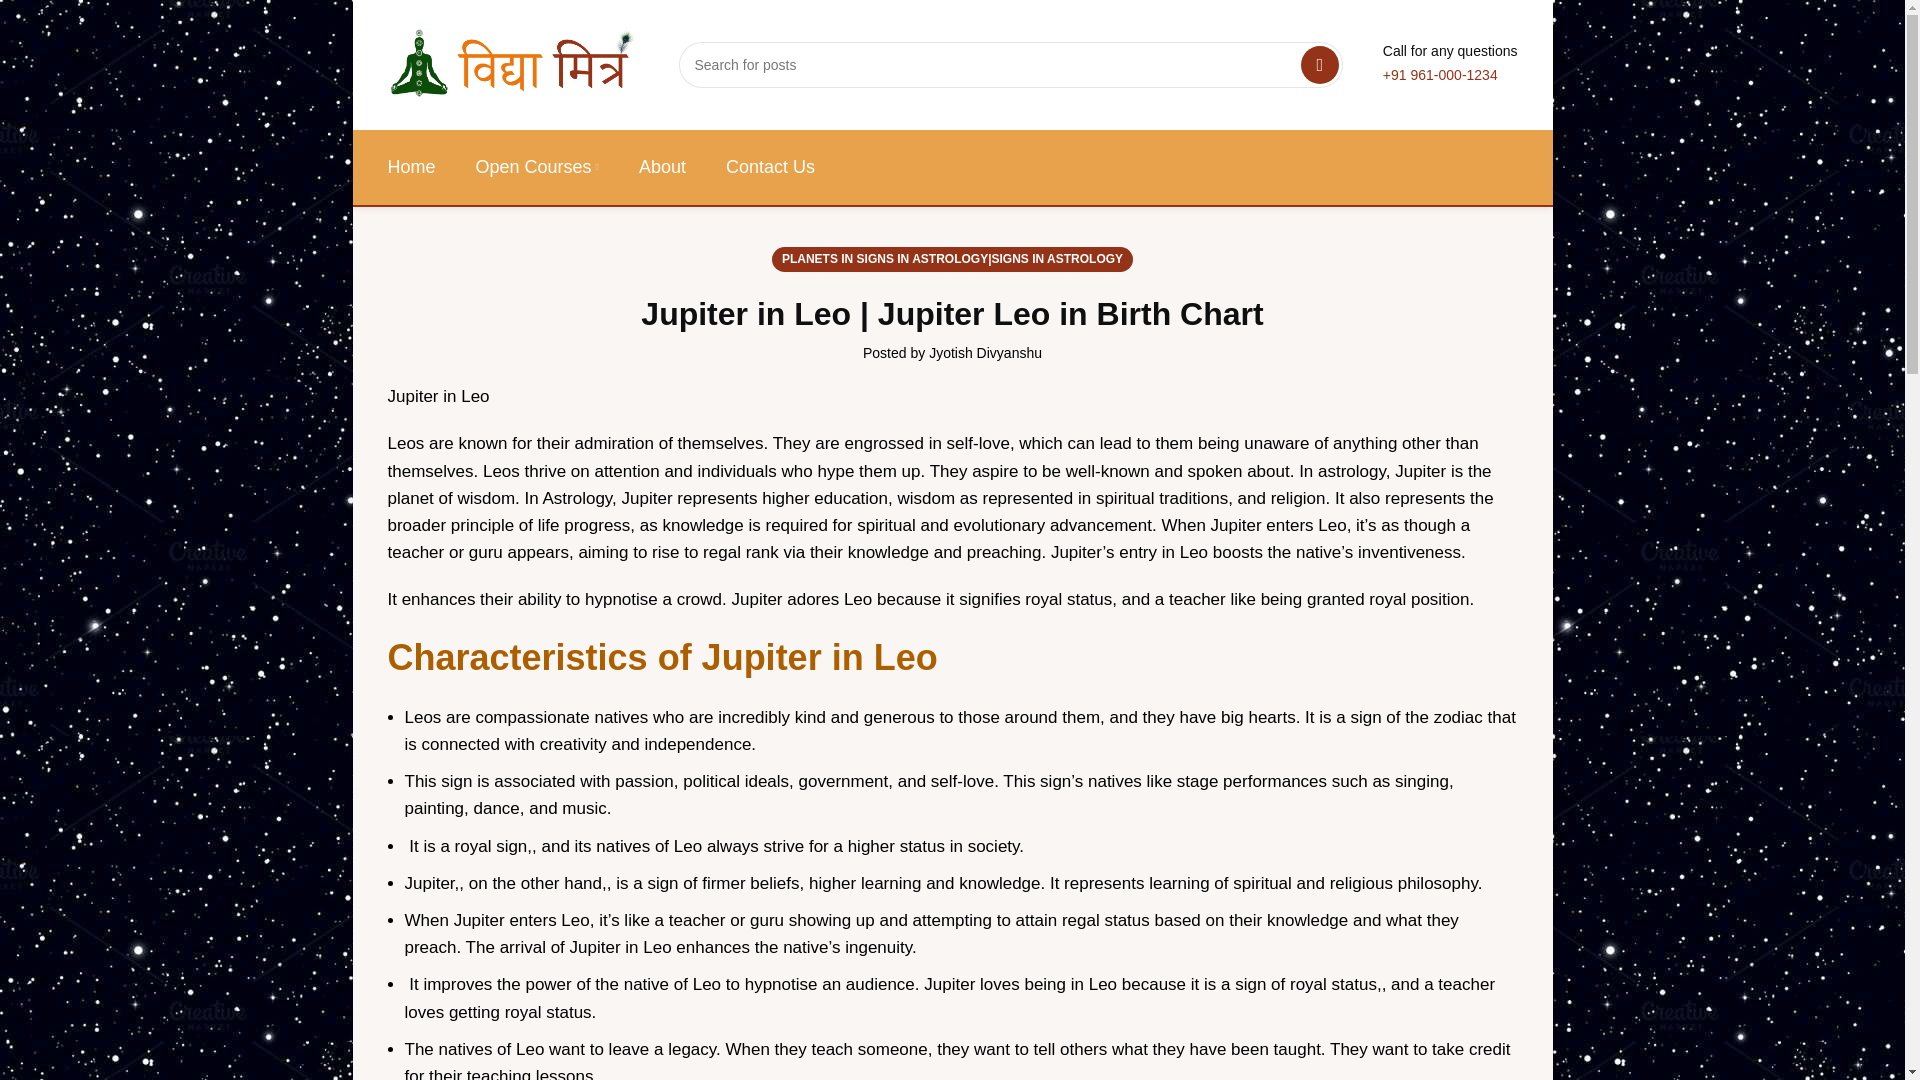 The height and width of the screenshot is (1080, 1920). I want to click on Open Courses, so click(538, 167).